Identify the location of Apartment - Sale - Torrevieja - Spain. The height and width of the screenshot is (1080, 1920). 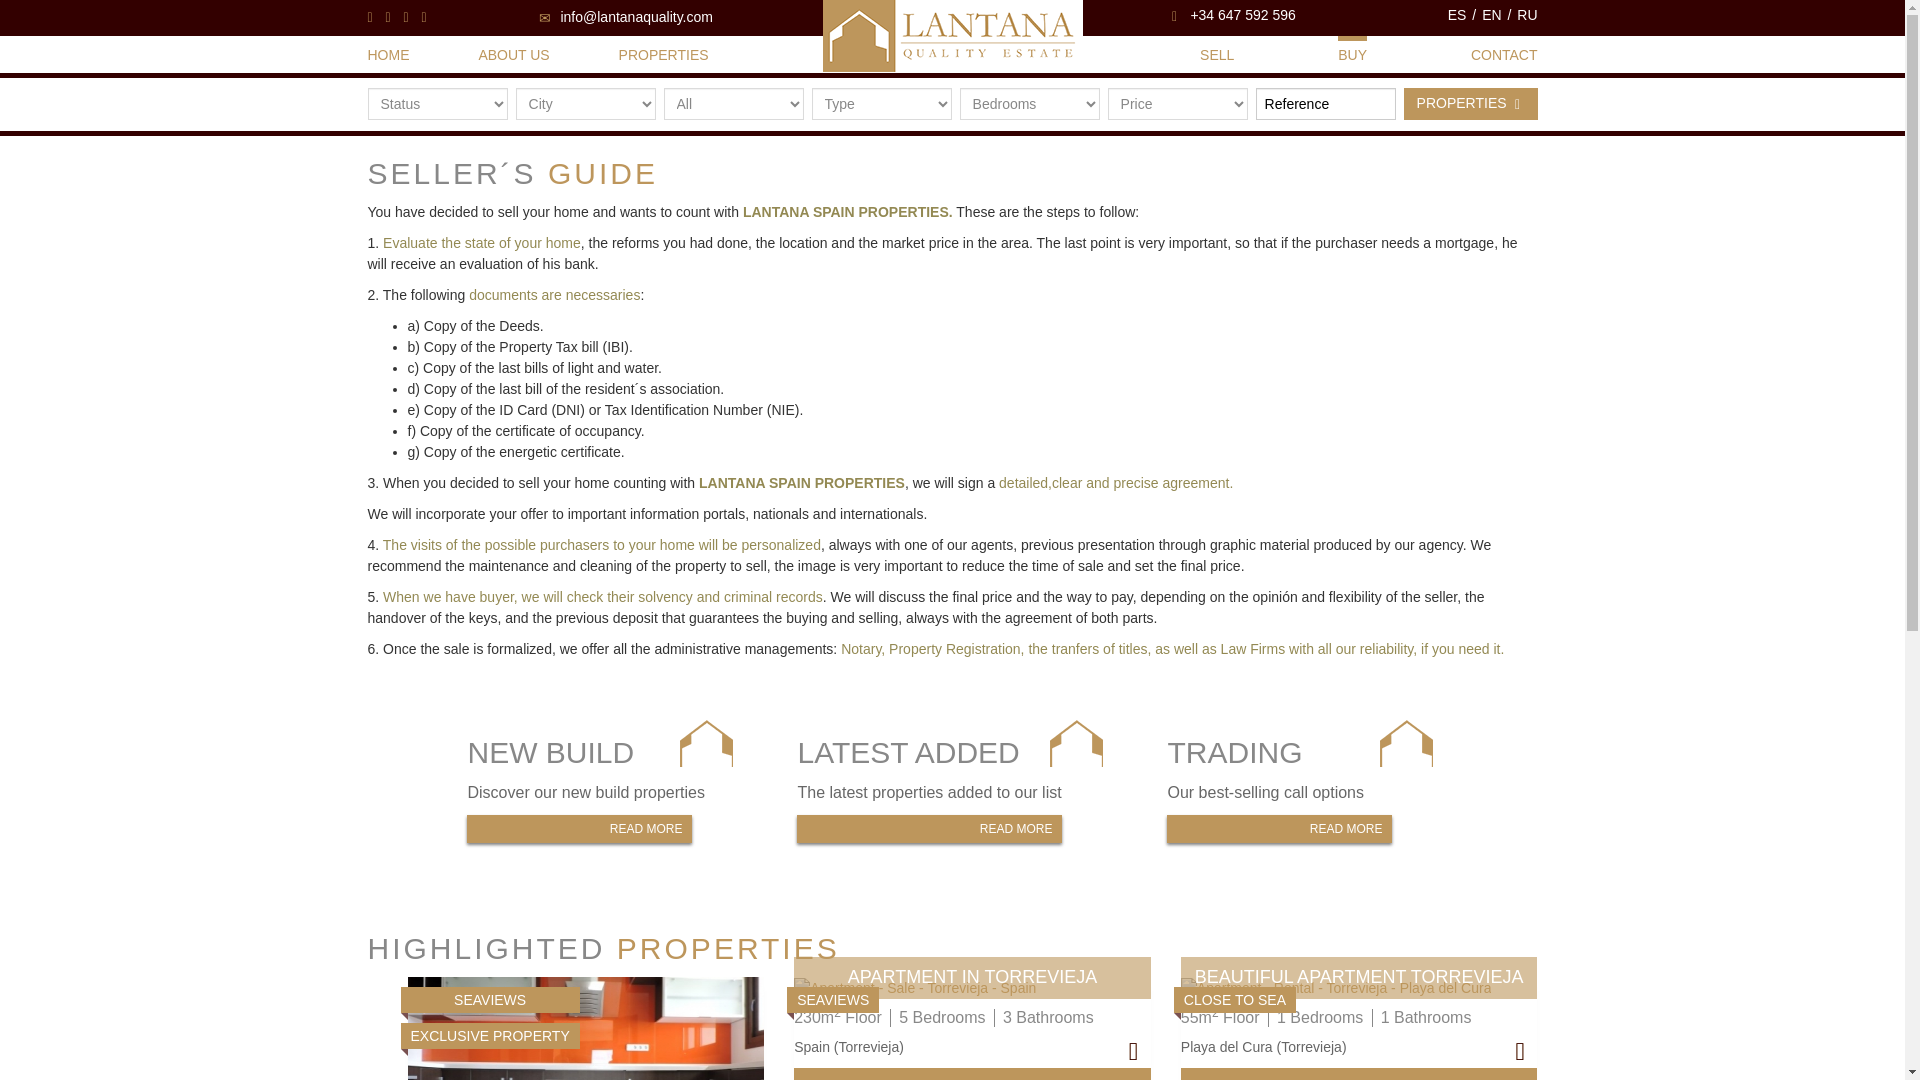
(915, 988).